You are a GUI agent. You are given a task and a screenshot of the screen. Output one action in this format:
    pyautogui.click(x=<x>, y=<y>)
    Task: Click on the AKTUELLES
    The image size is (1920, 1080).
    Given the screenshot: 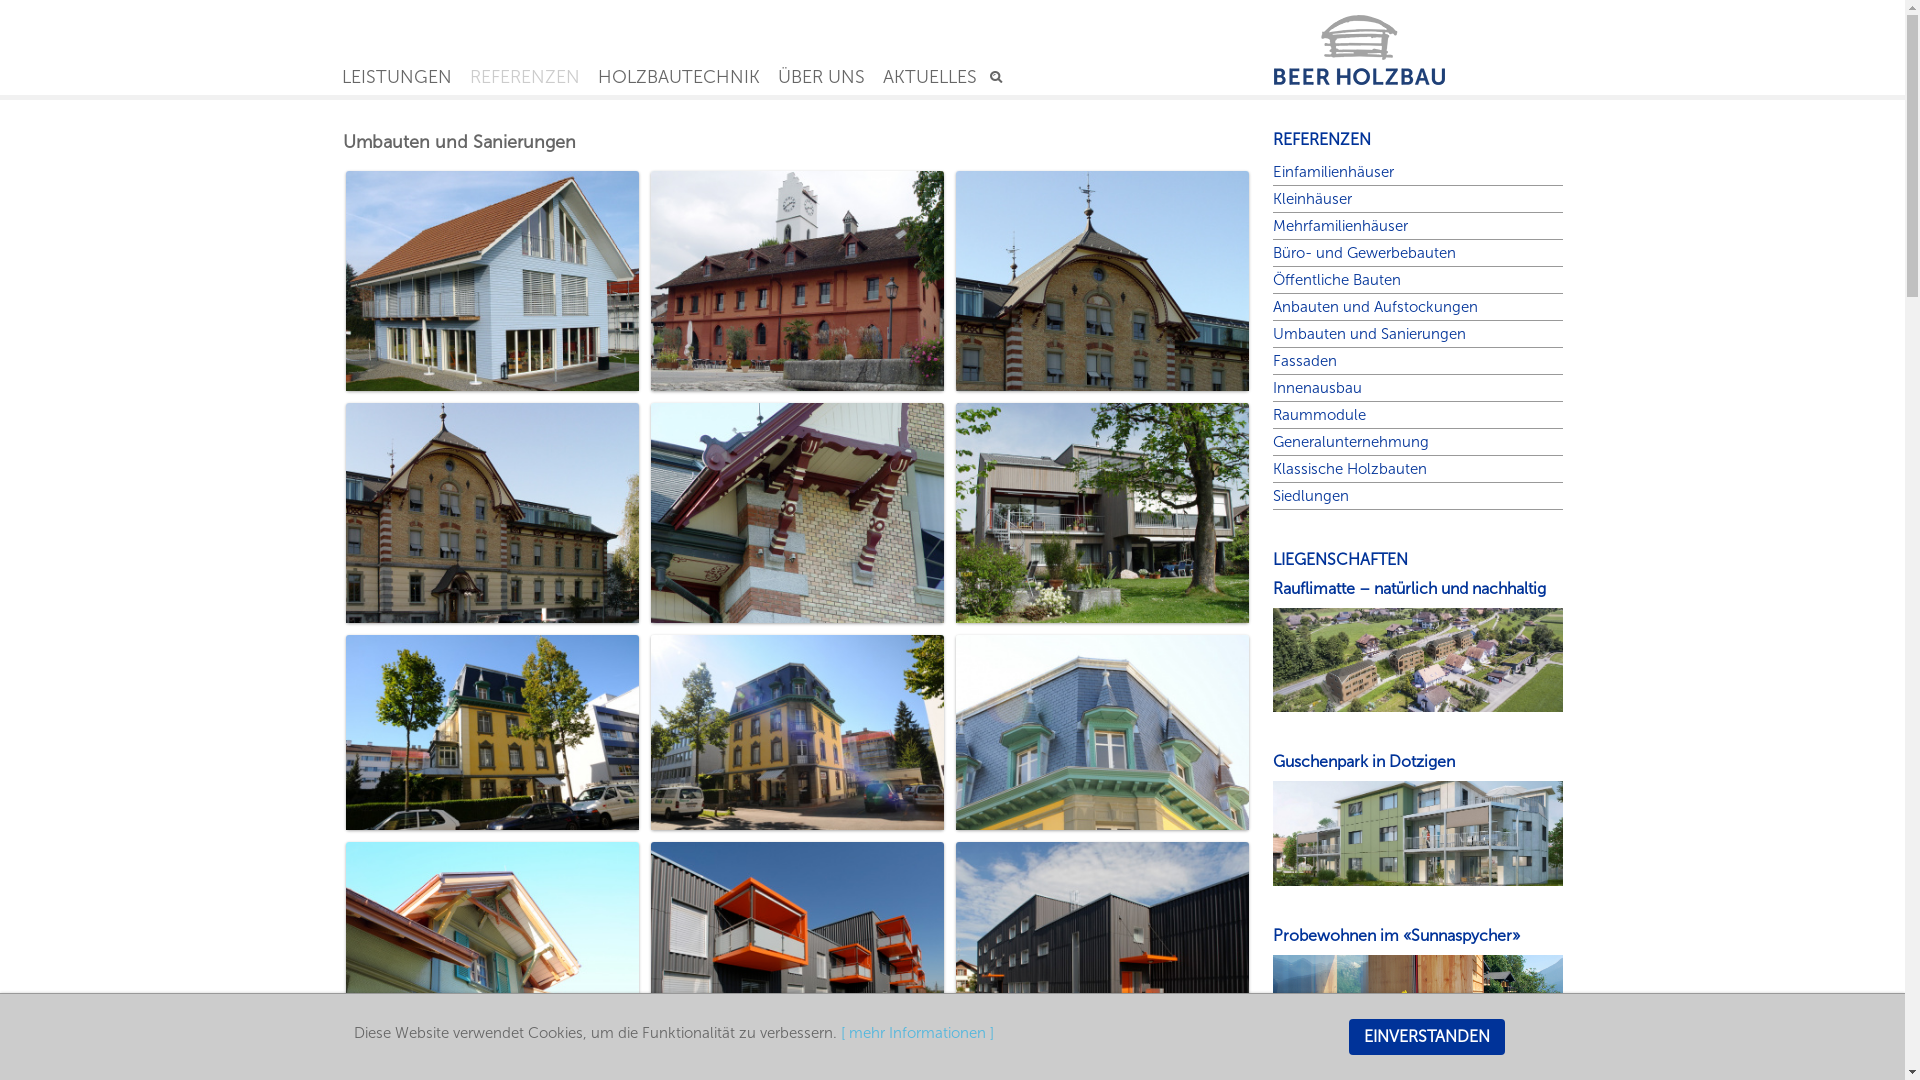 What is the action you would take?
    pyautogui.click(x=930, y=77)
    